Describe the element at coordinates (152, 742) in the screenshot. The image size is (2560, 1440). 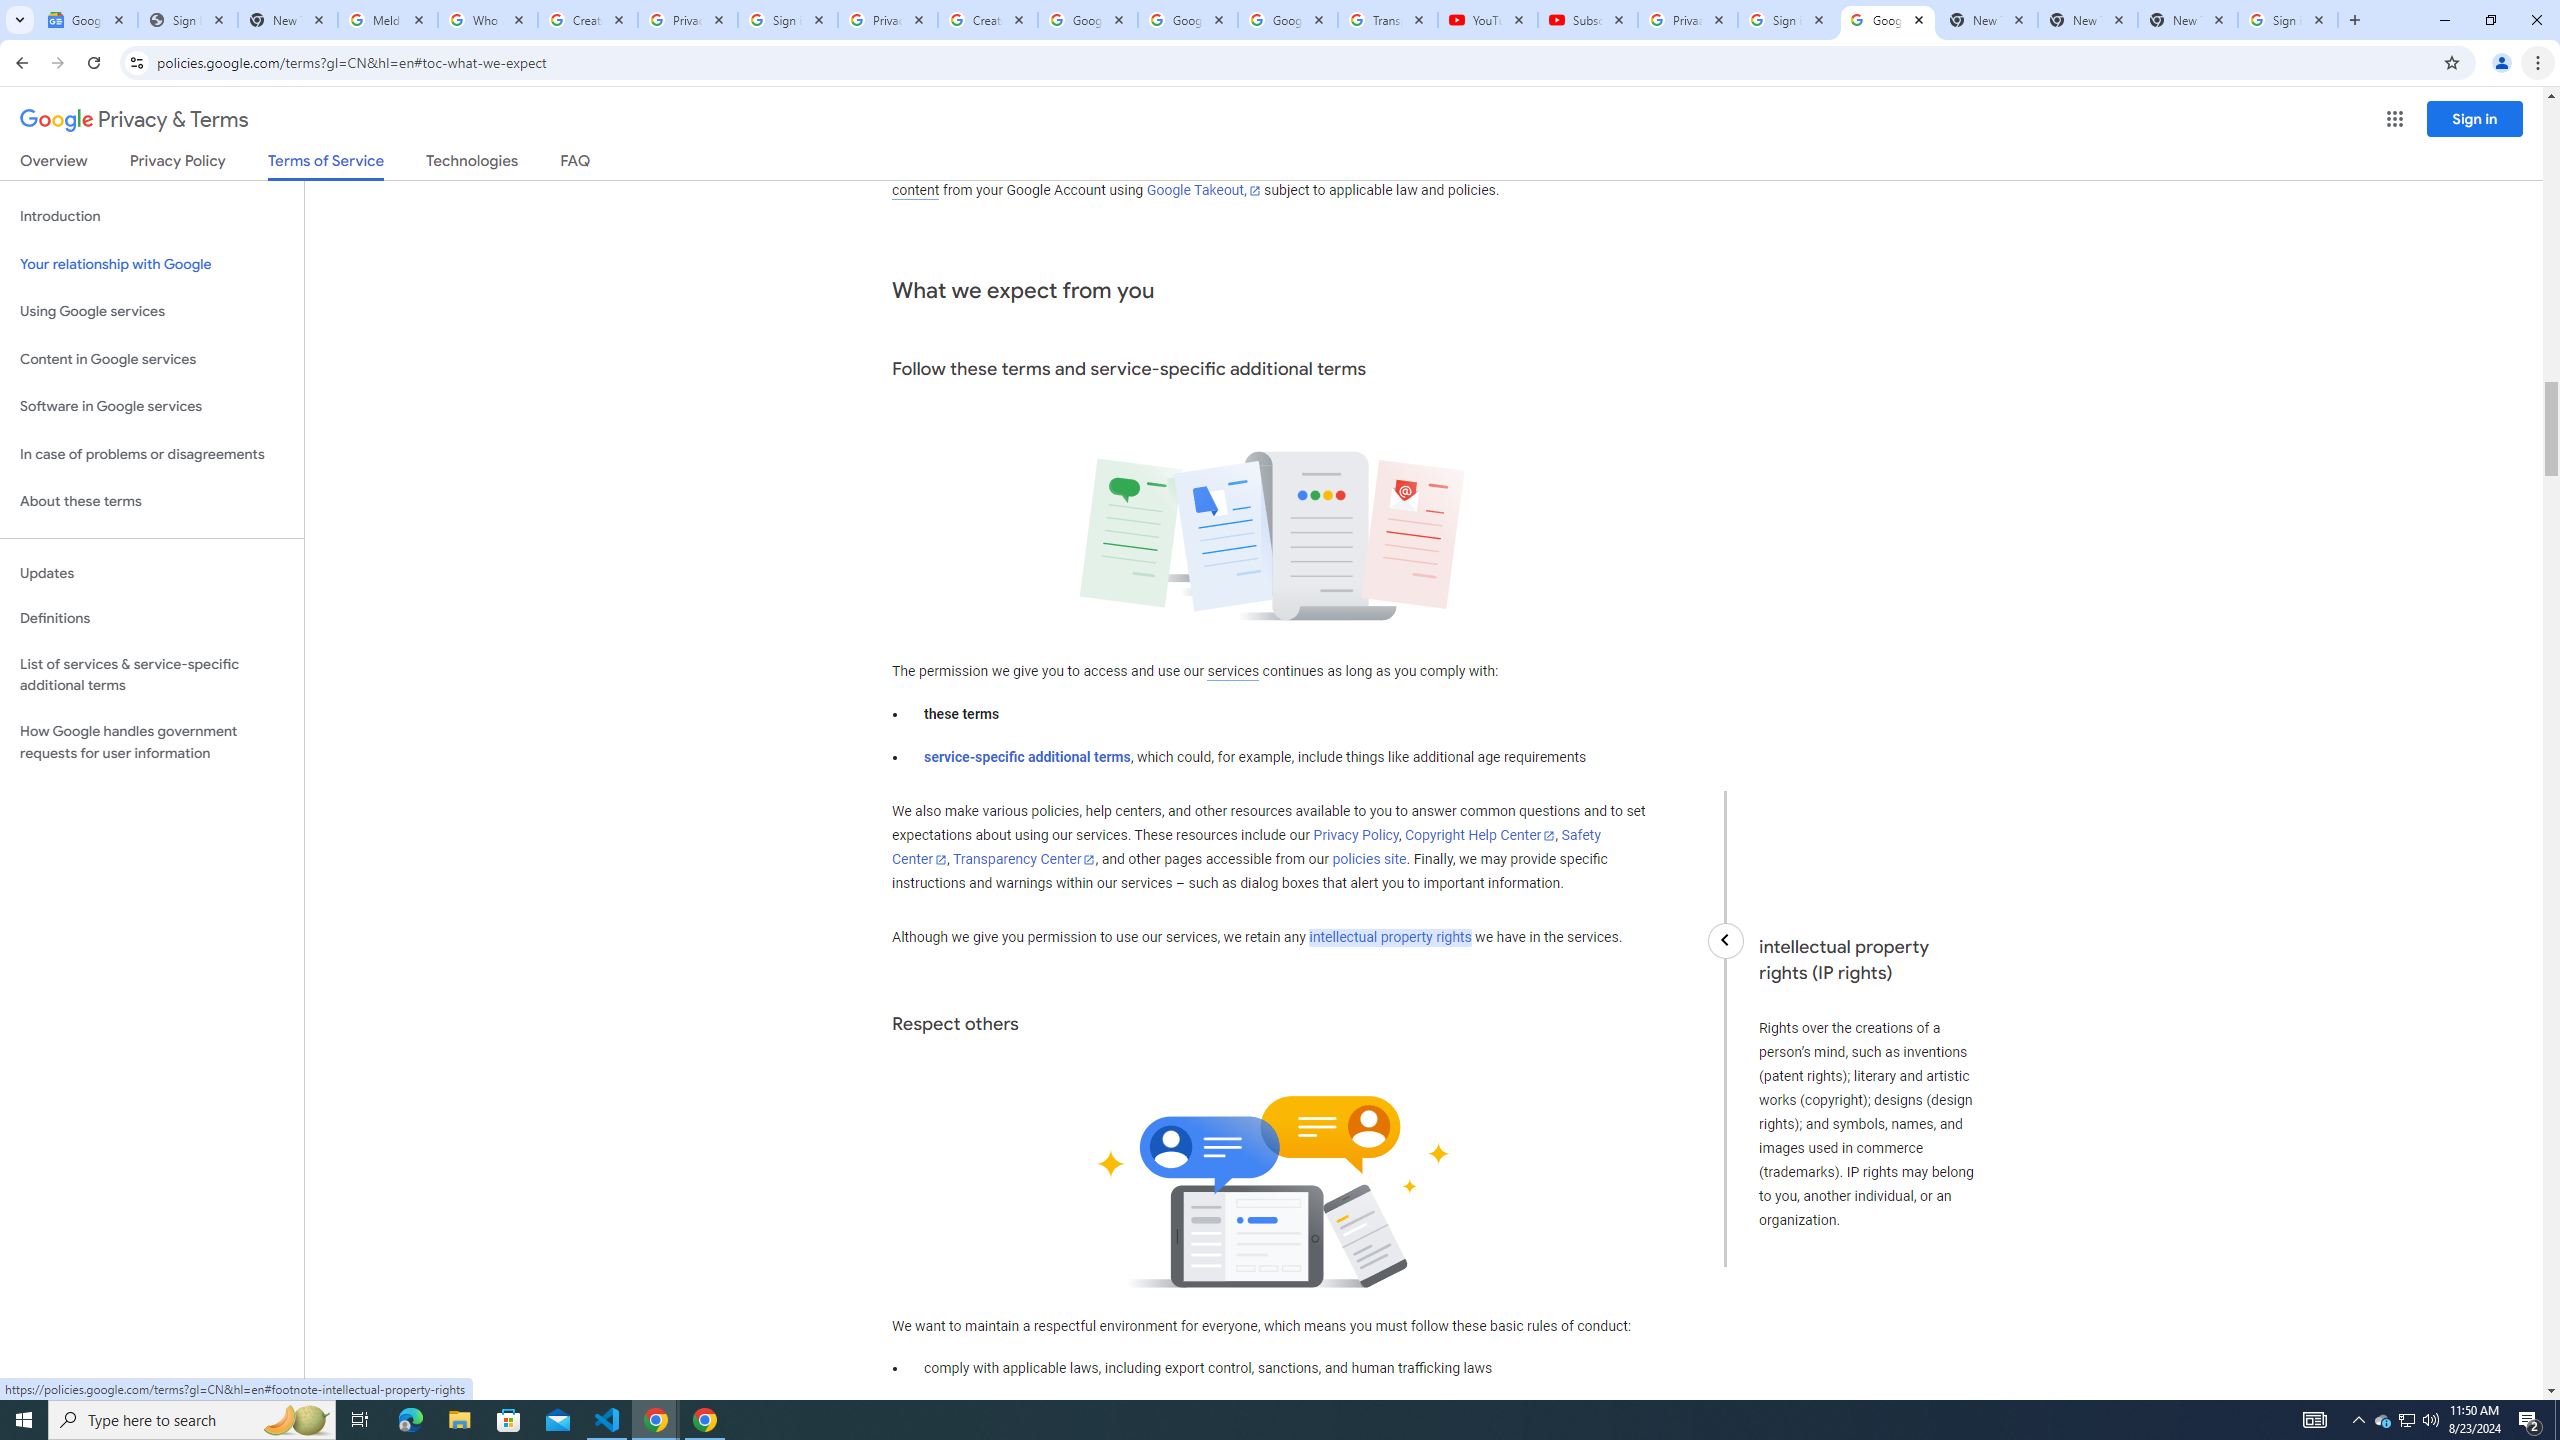
I see `How Google handles government requests for user information` at that location.